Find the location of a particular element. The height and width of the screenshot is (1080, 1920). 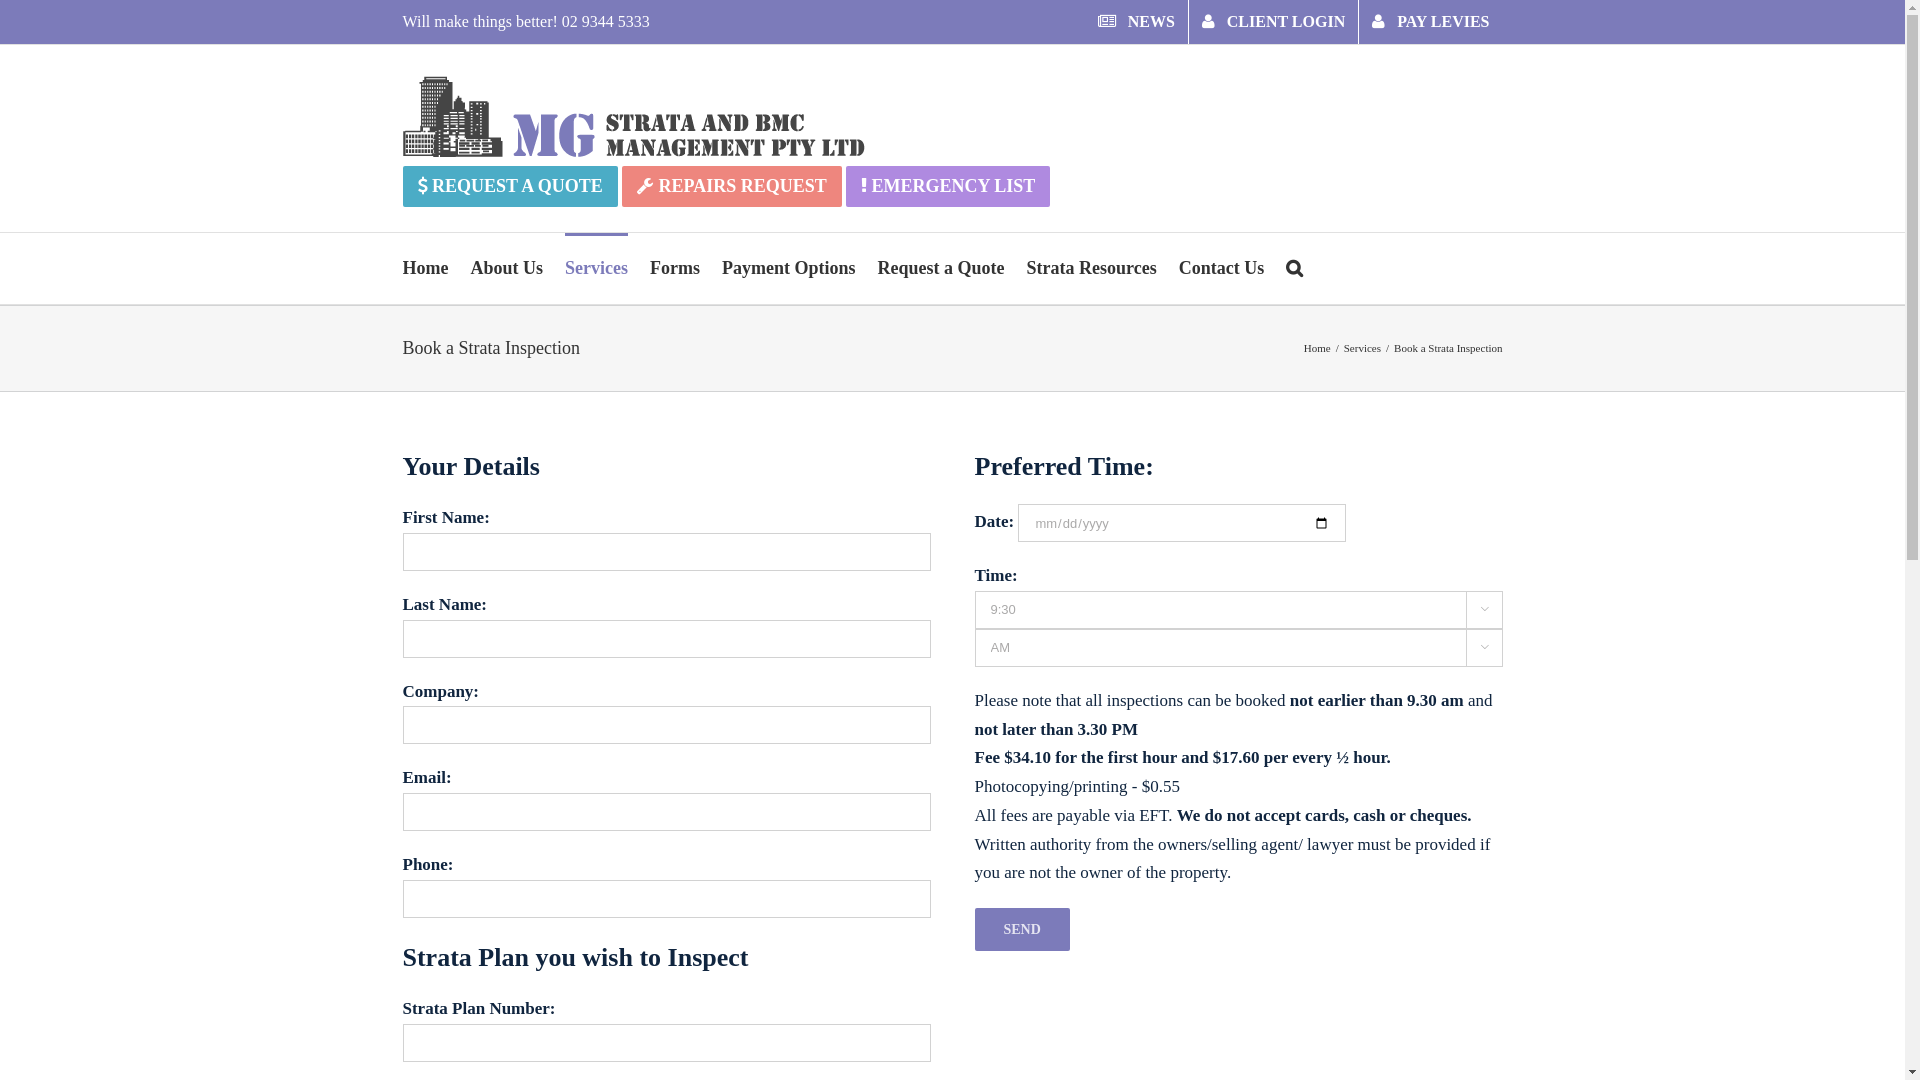

 EMERGENCY LIST is located at coordinates (948, 186).